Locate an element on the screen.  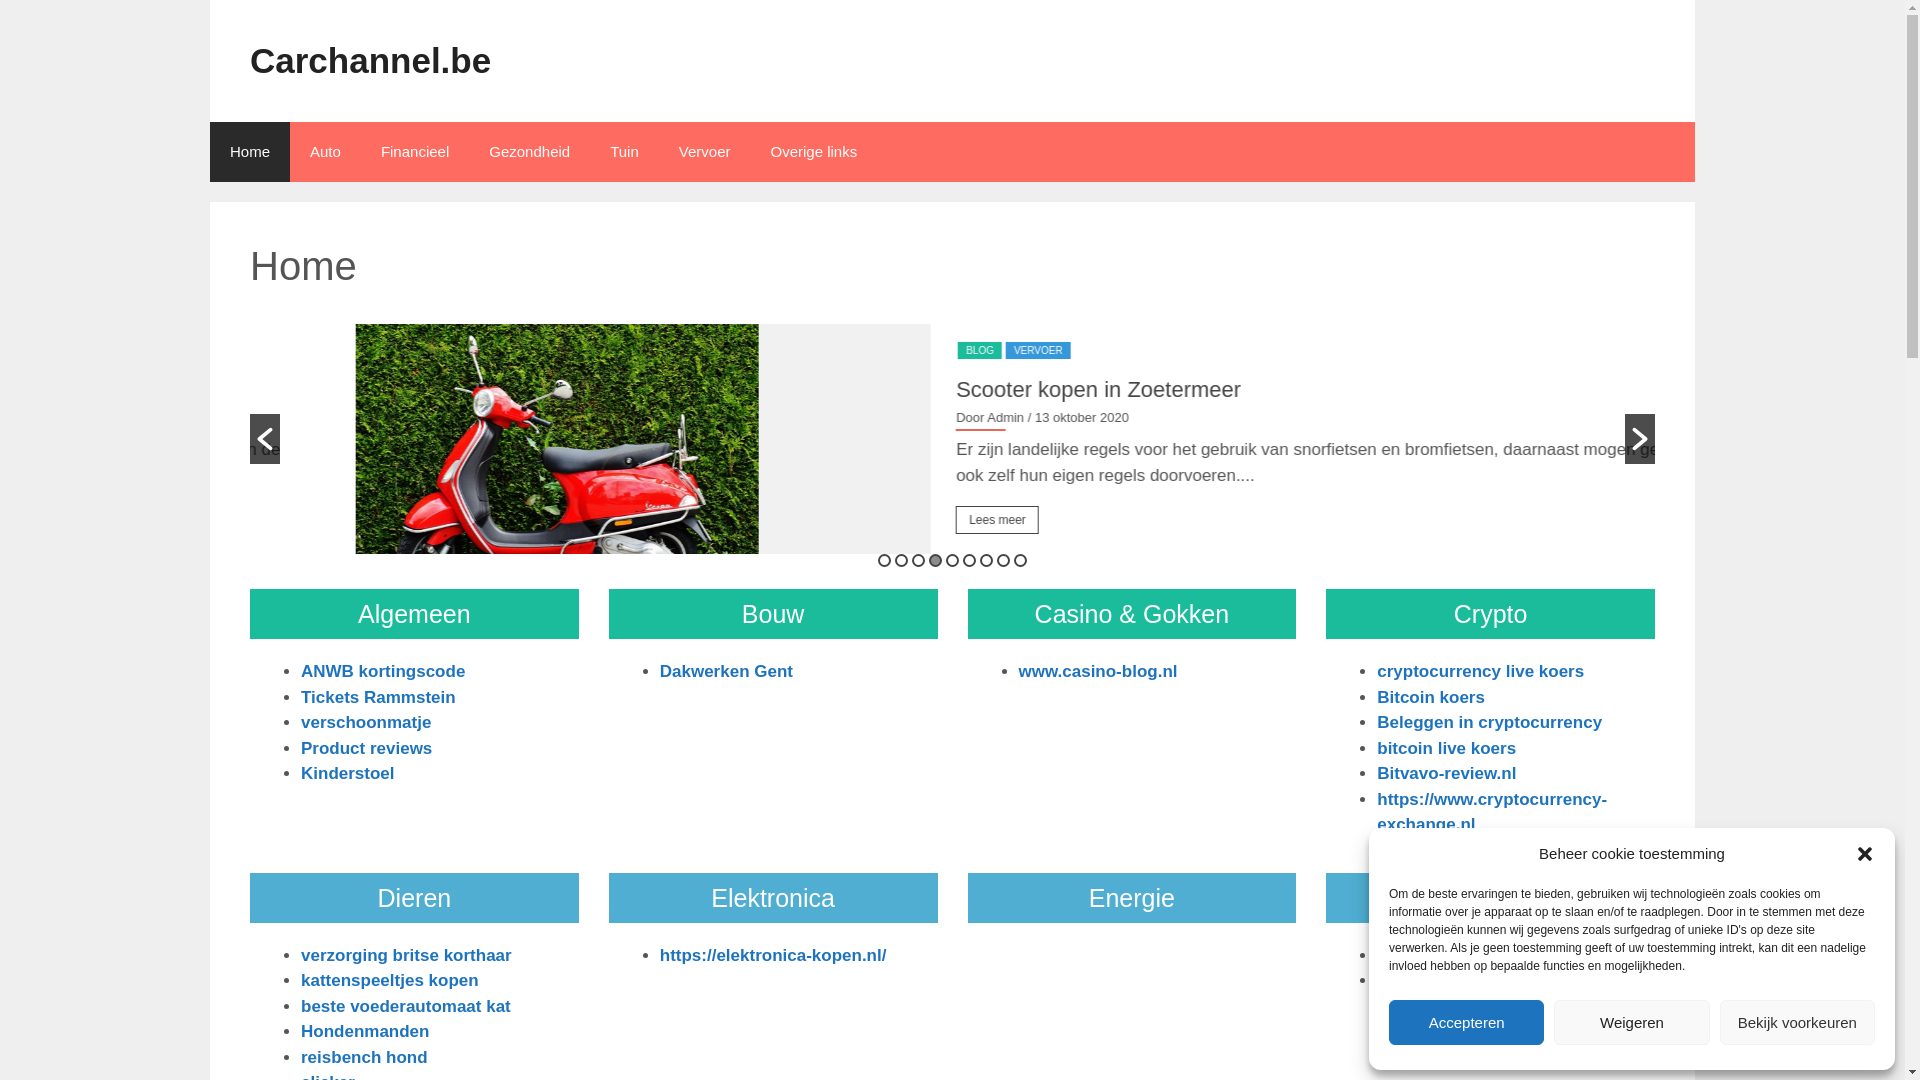
Bitvavo-review.nl is located at coordinates (1446, 774).